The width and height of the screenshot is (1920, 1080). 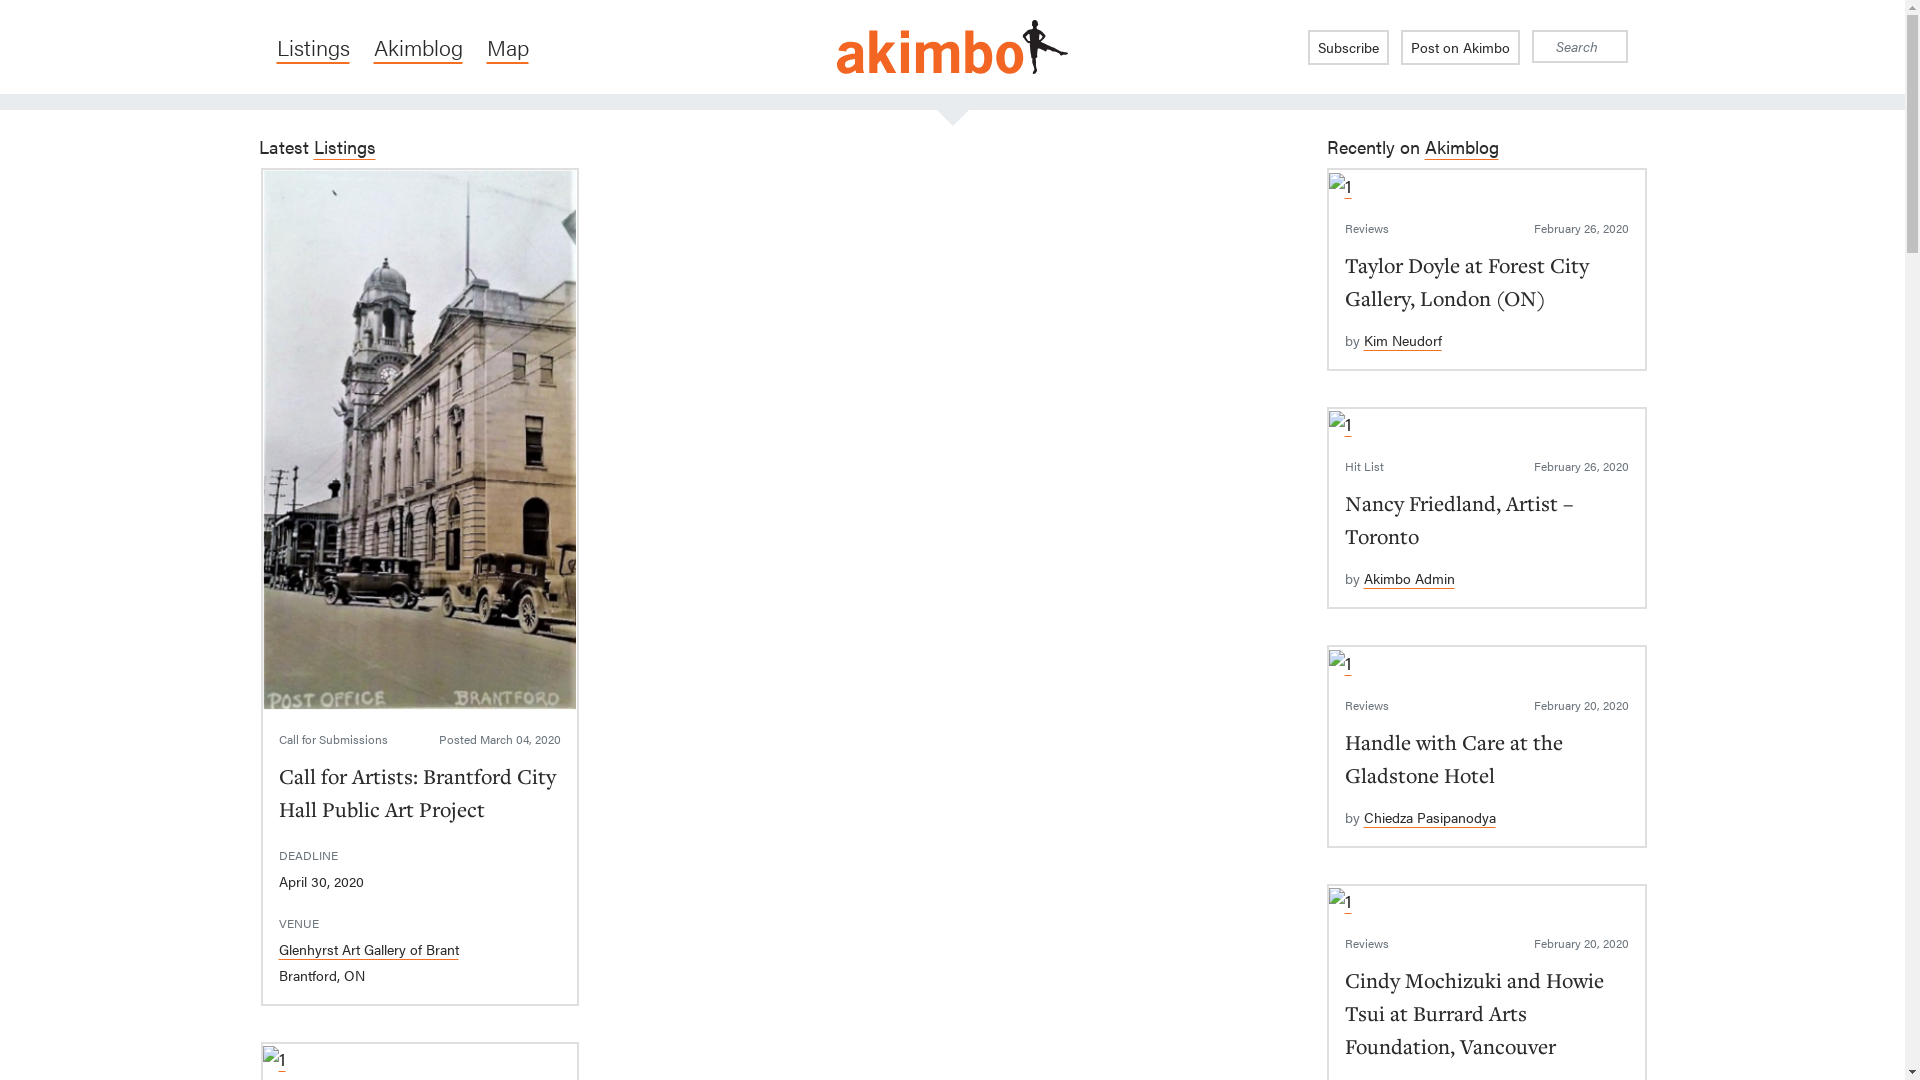 I want to click on 1, so click(x=274, y=1059).